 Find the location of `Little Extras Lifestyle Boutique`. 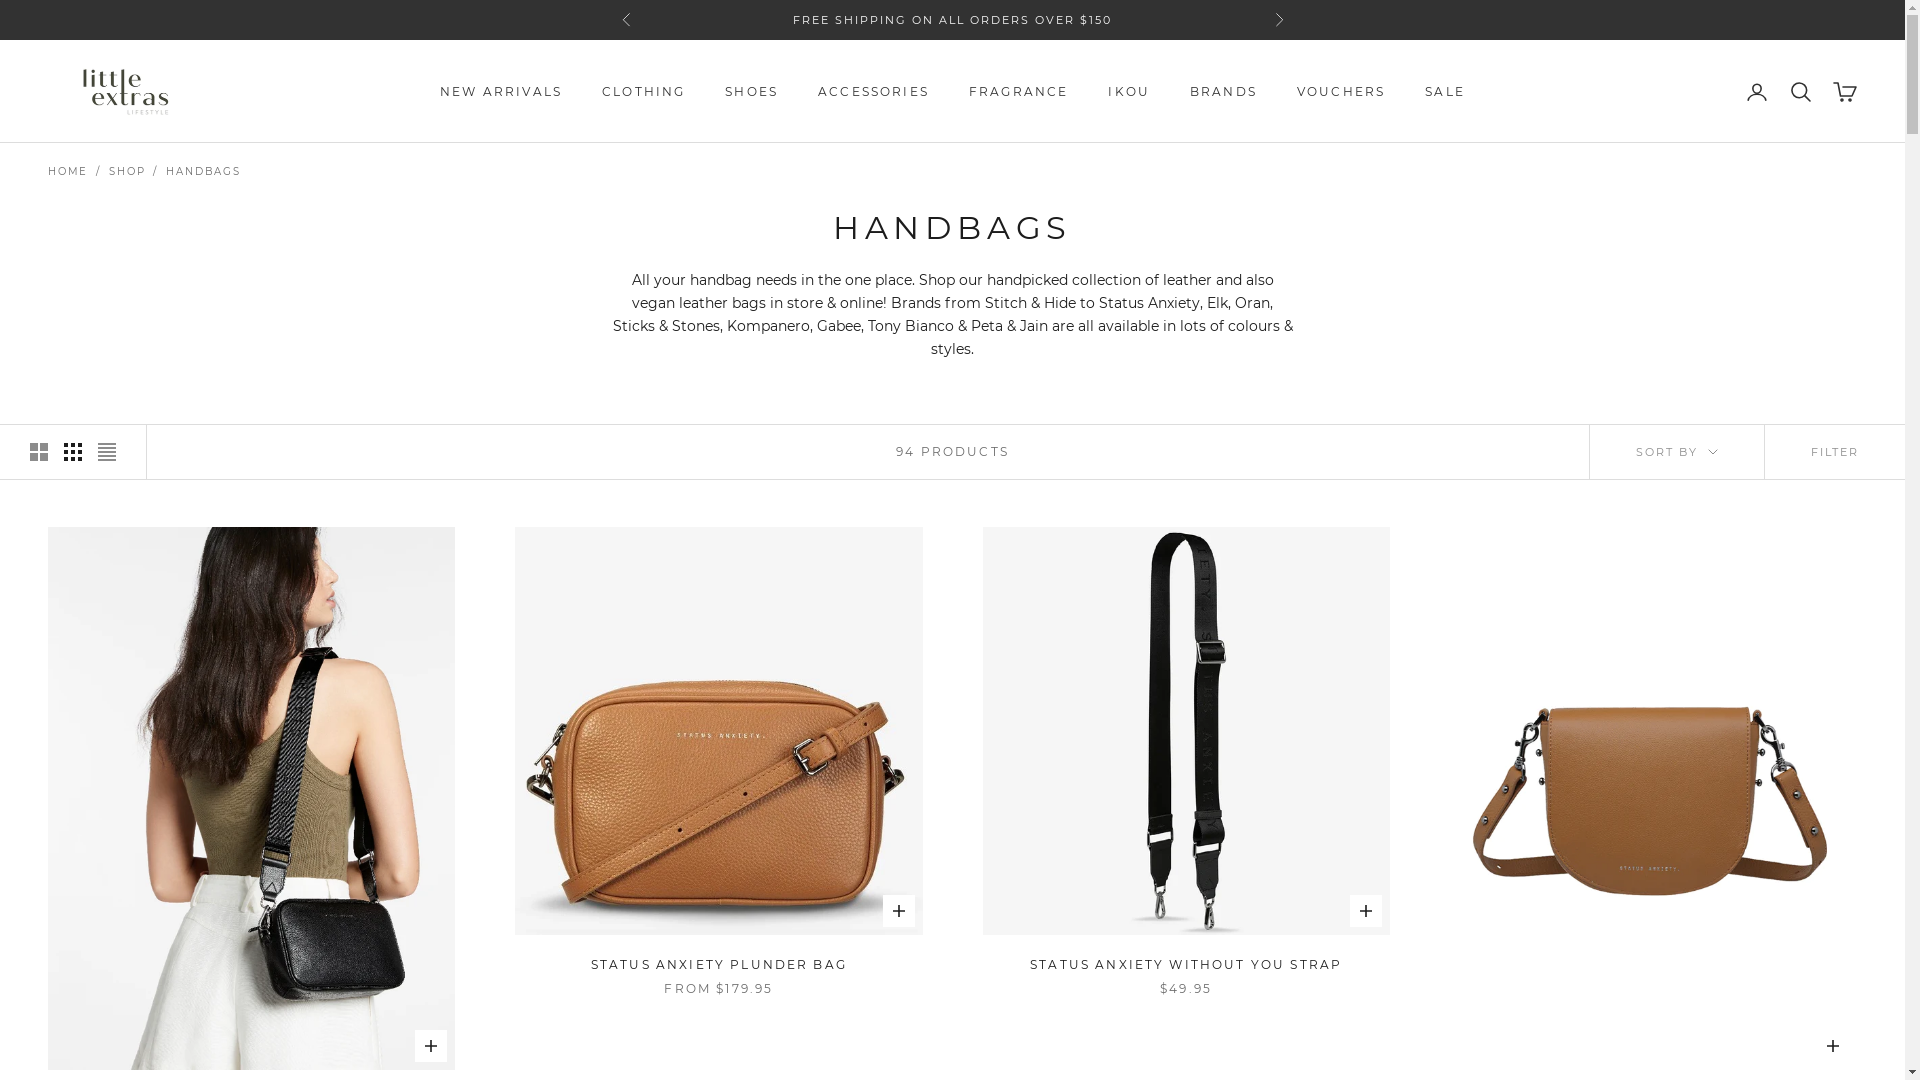

Little Extras Lifestyle Boutique is located at coordinates (126, 92).